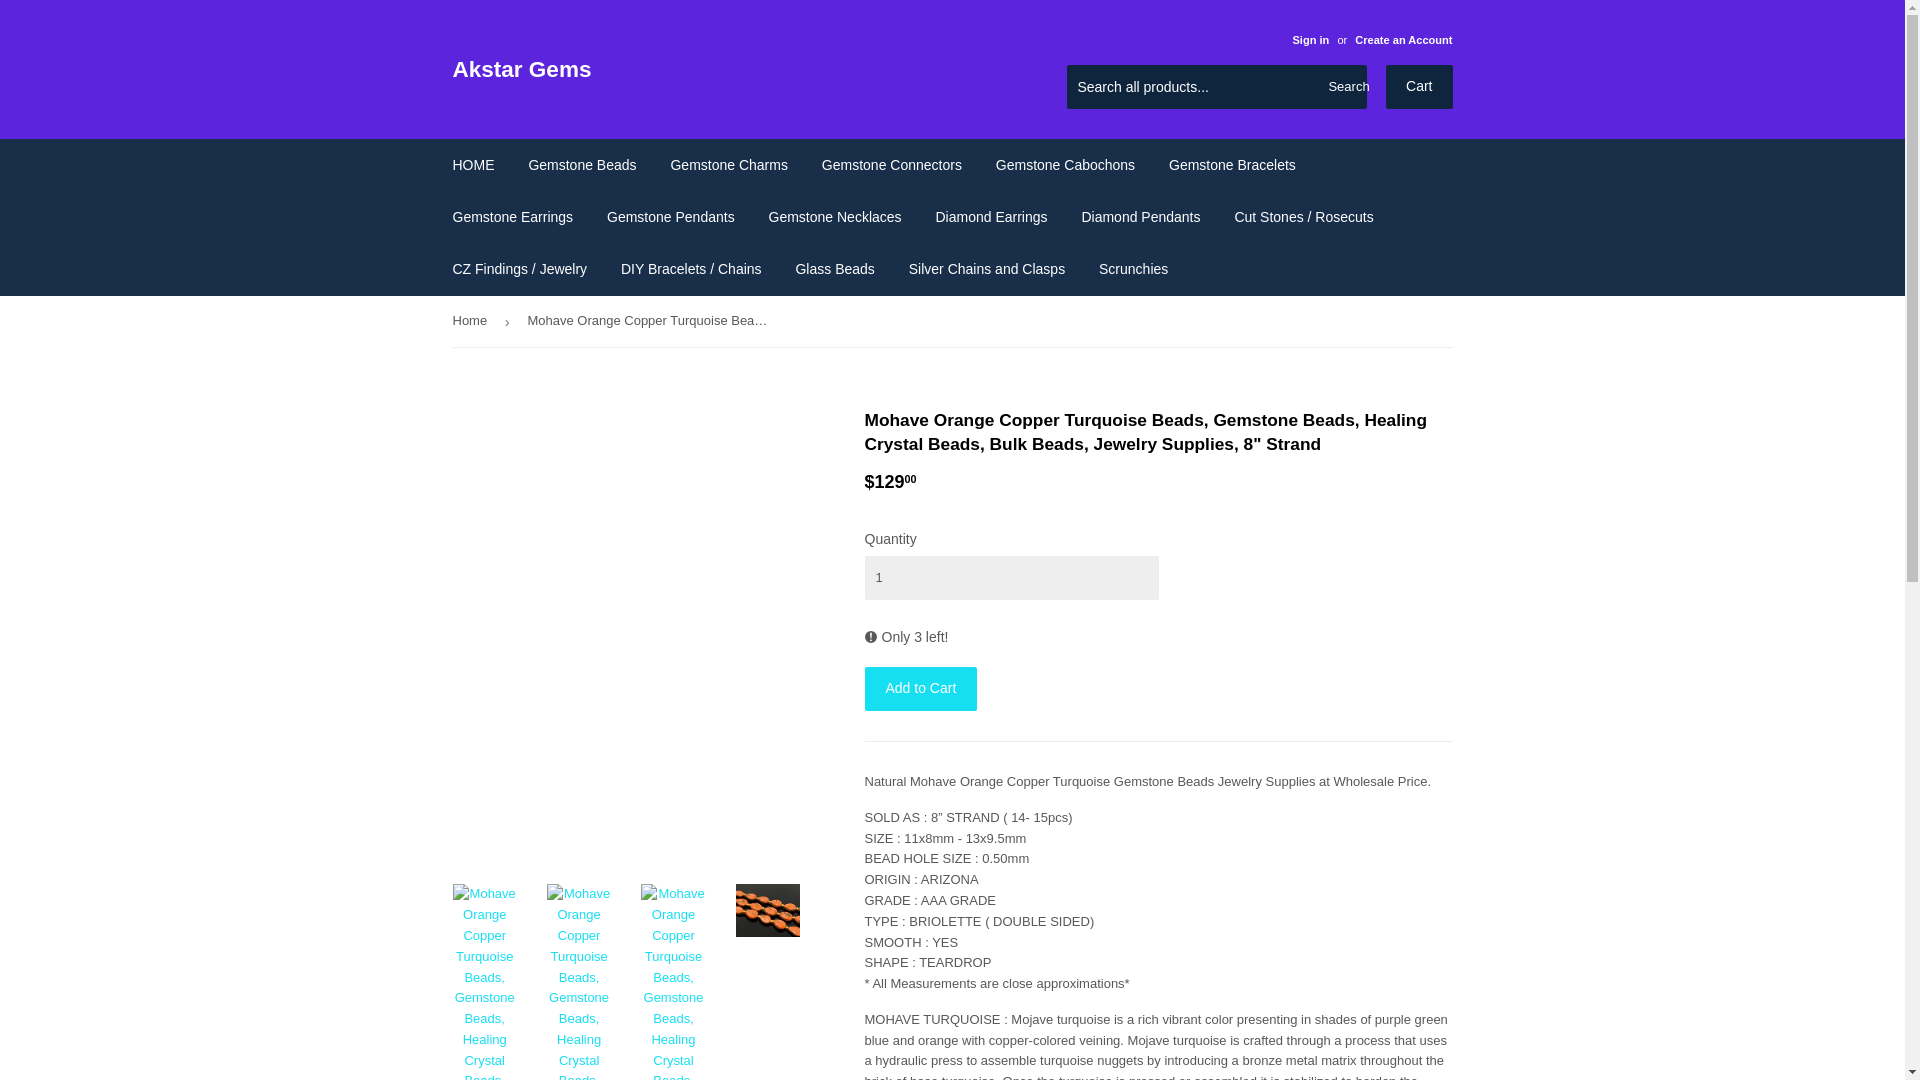 This screenshot has width=1920, height=1080. What do you see at coordinates (474, 165) in the screenshot?
I see `HOME` at bounding box center [474, 165].